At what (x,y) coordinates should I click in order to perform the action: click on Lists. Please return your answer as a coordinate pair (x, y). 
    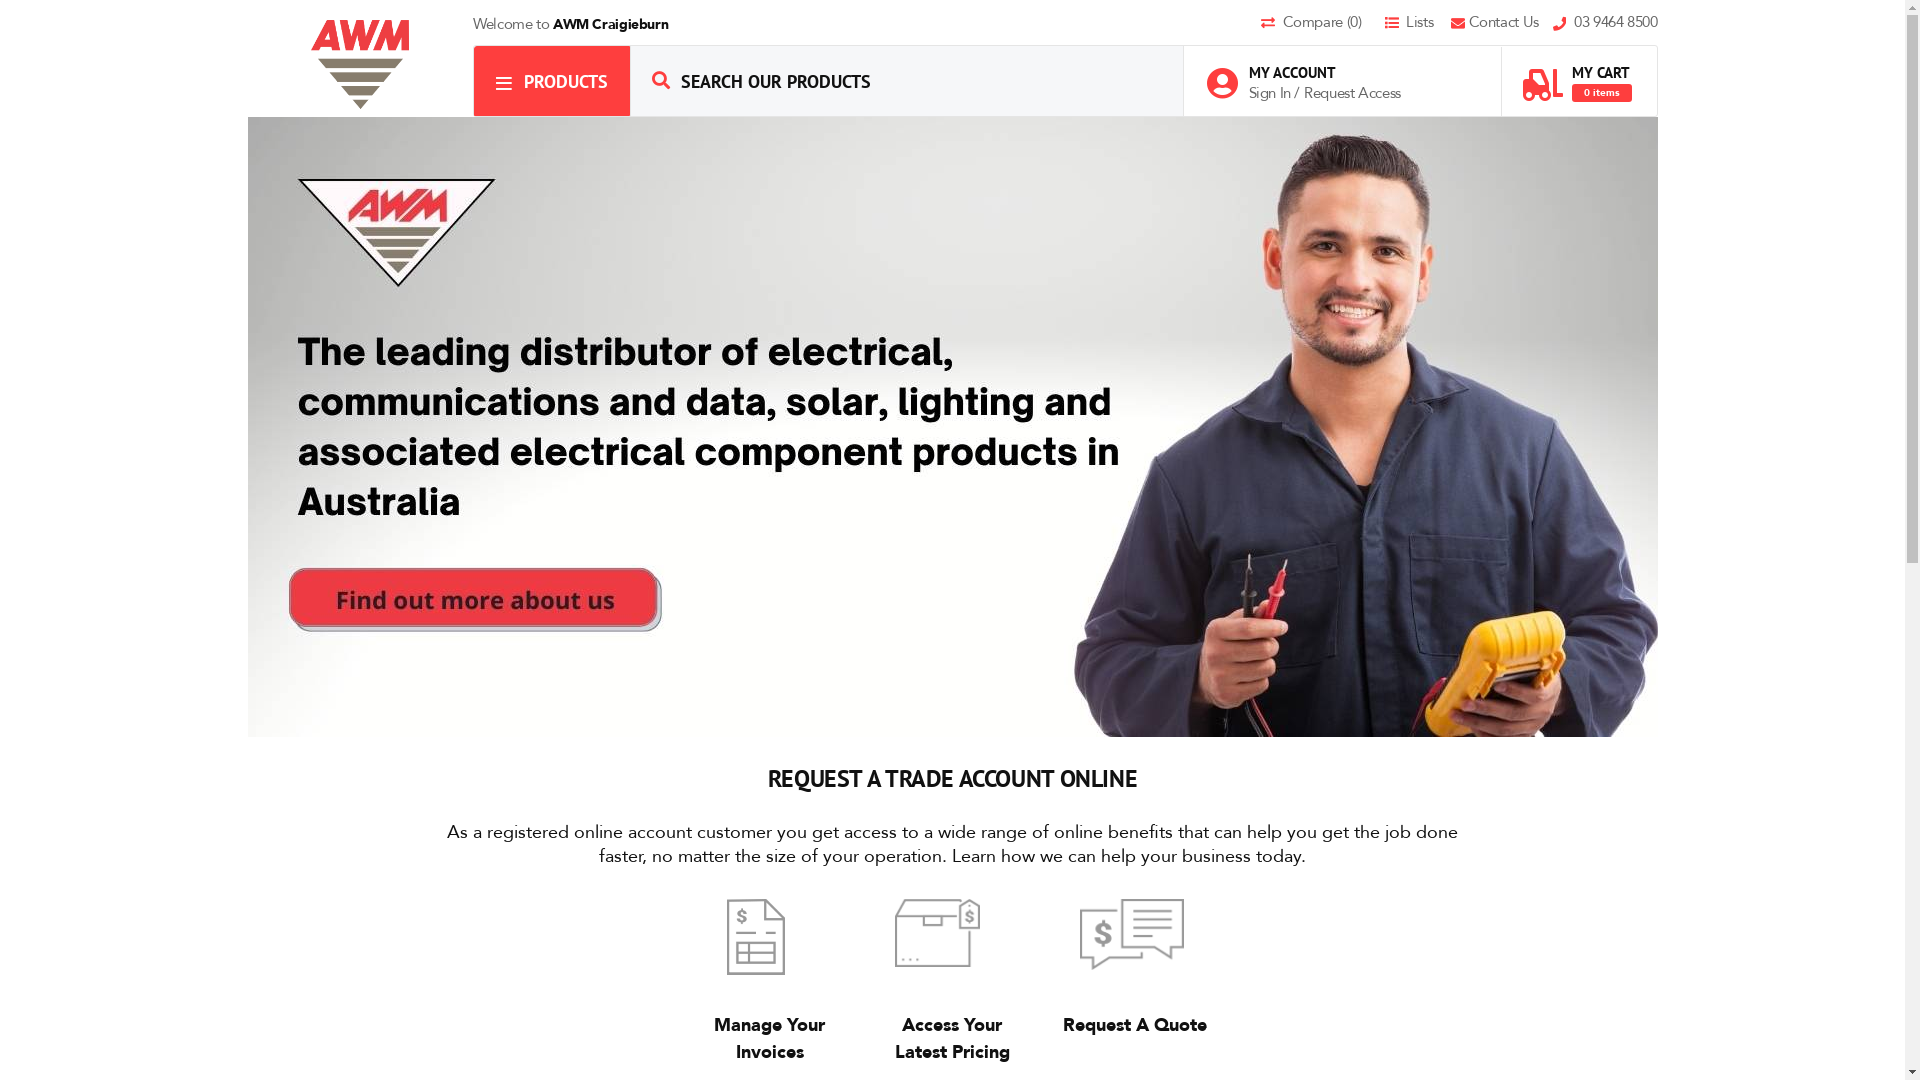
    Looking at the image, I should click on (1416, 24).